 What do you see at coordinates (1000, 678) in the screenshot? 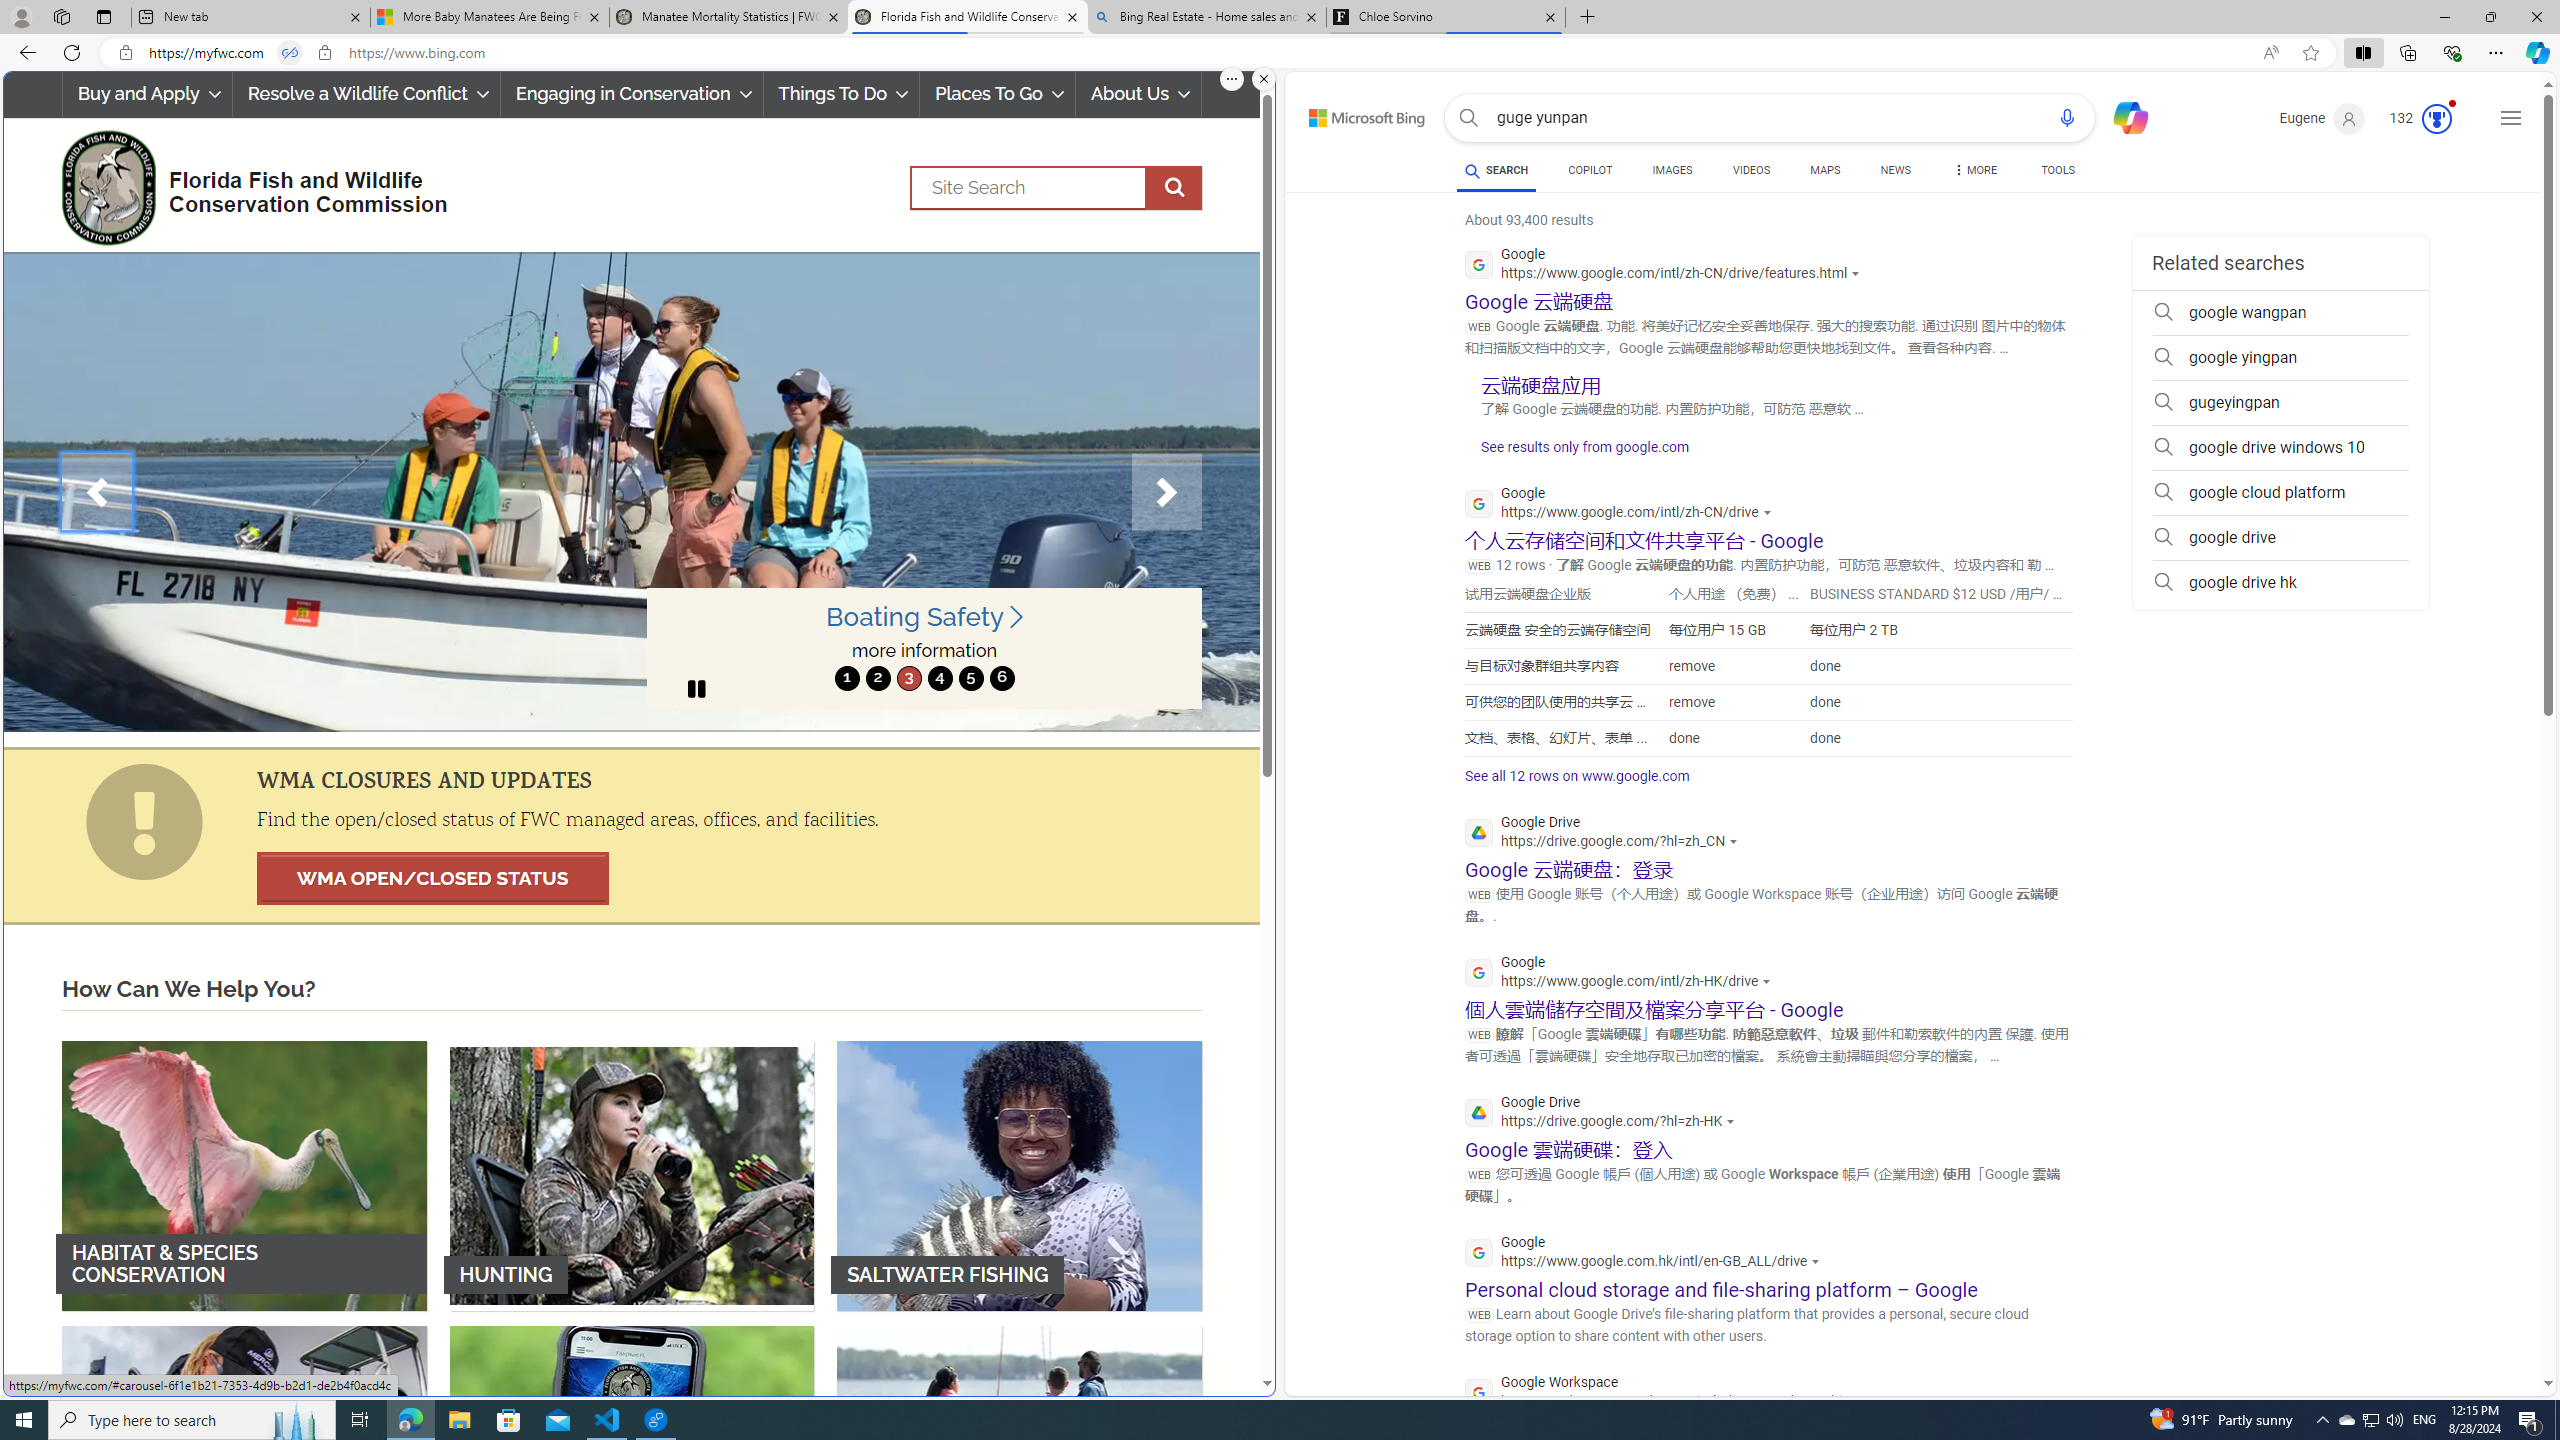
I see `move to slide 6` at bounding box center [1000, 678].